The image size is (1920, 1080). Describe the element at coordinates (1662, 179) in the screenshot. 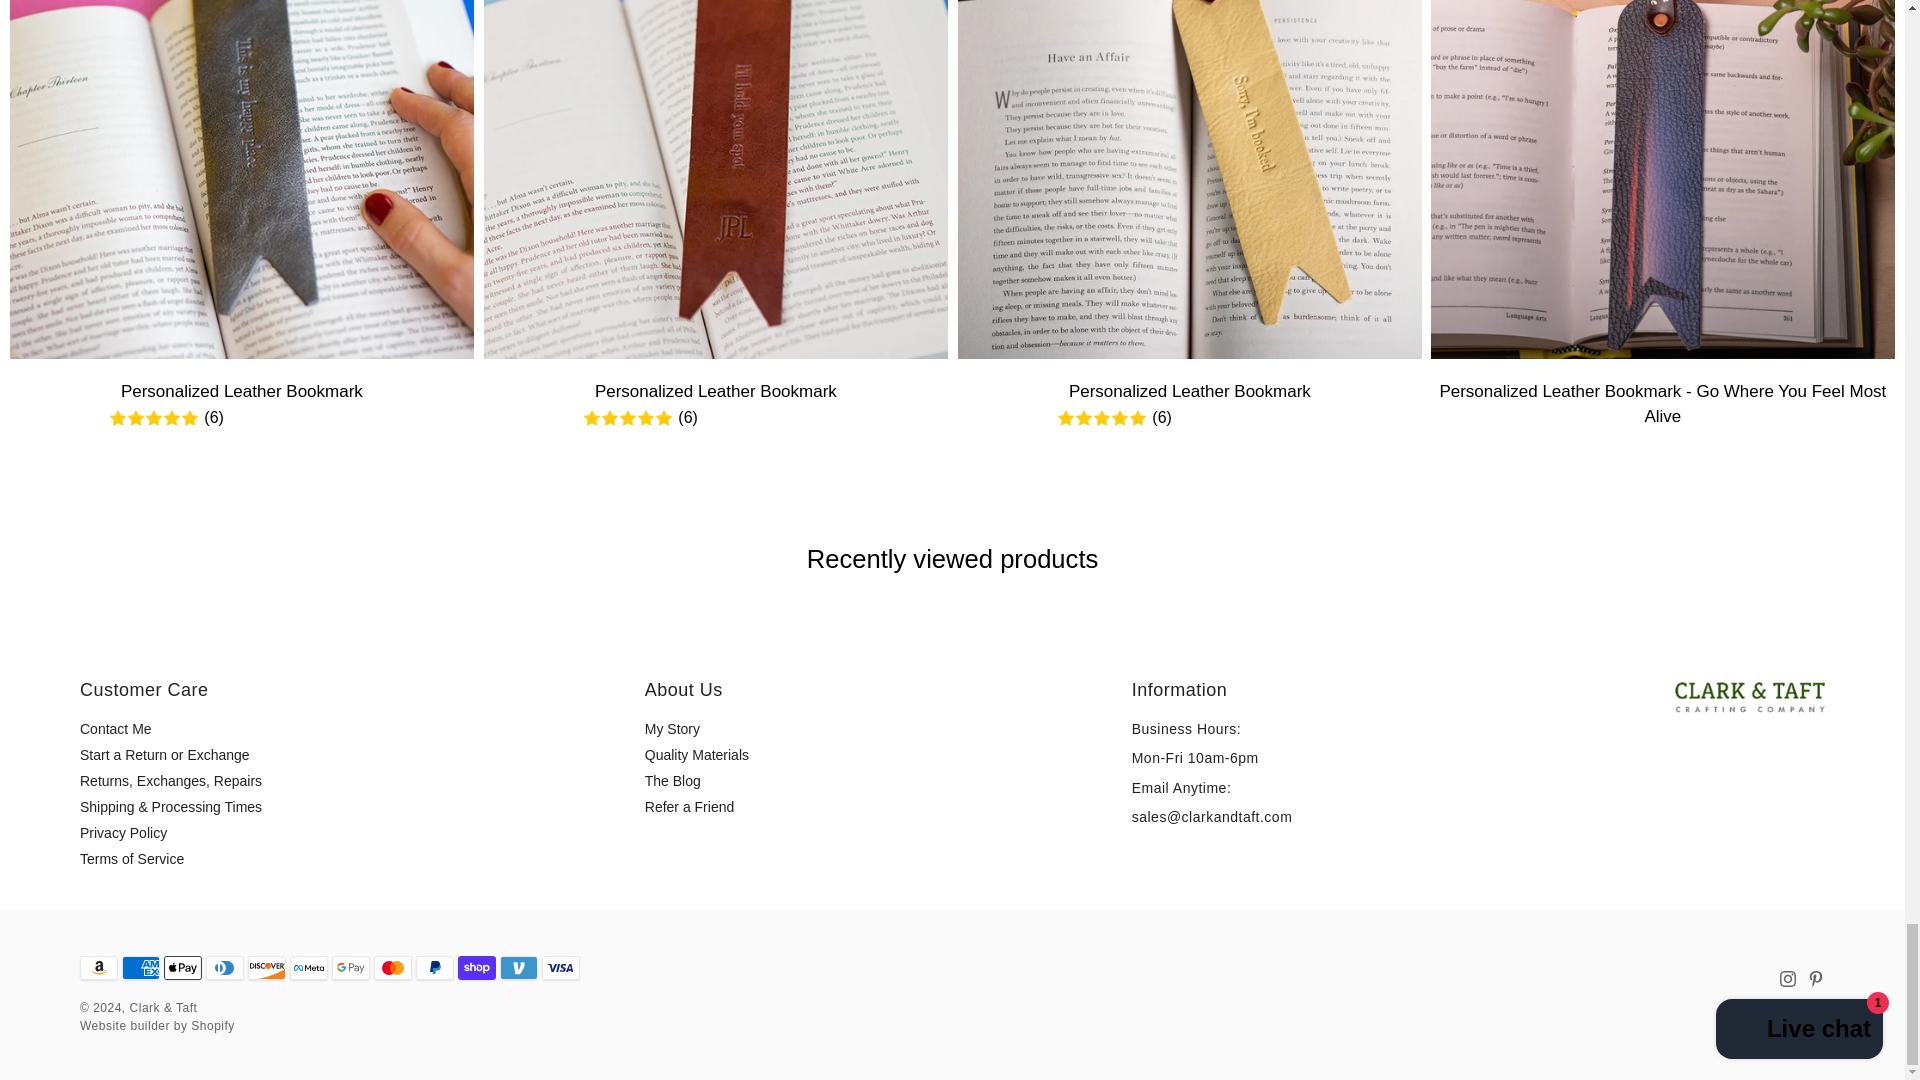

I see `Personalized Leather Bookmark - Go Where You Feel Most Alive` at that location.